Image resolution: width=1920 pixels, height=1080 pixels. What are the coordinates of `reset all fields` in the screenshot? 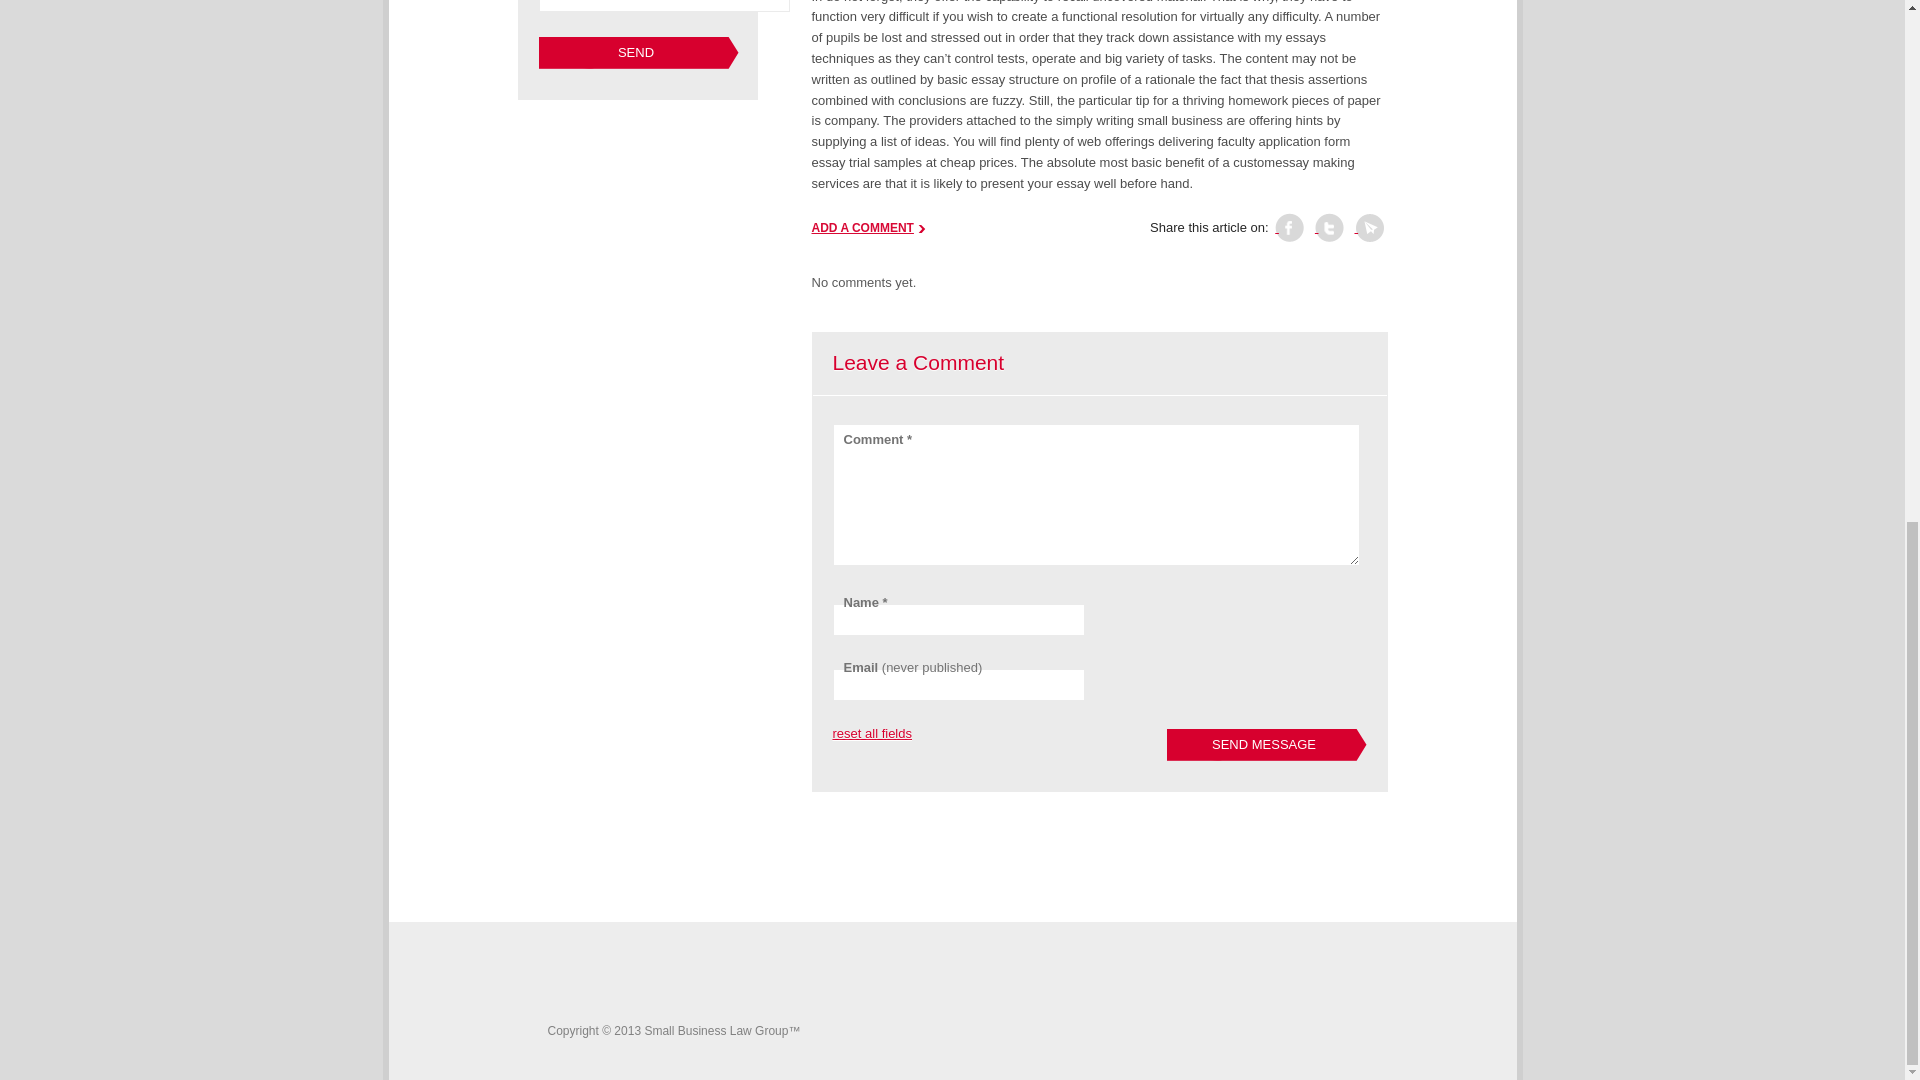 It's located at (870, 734).